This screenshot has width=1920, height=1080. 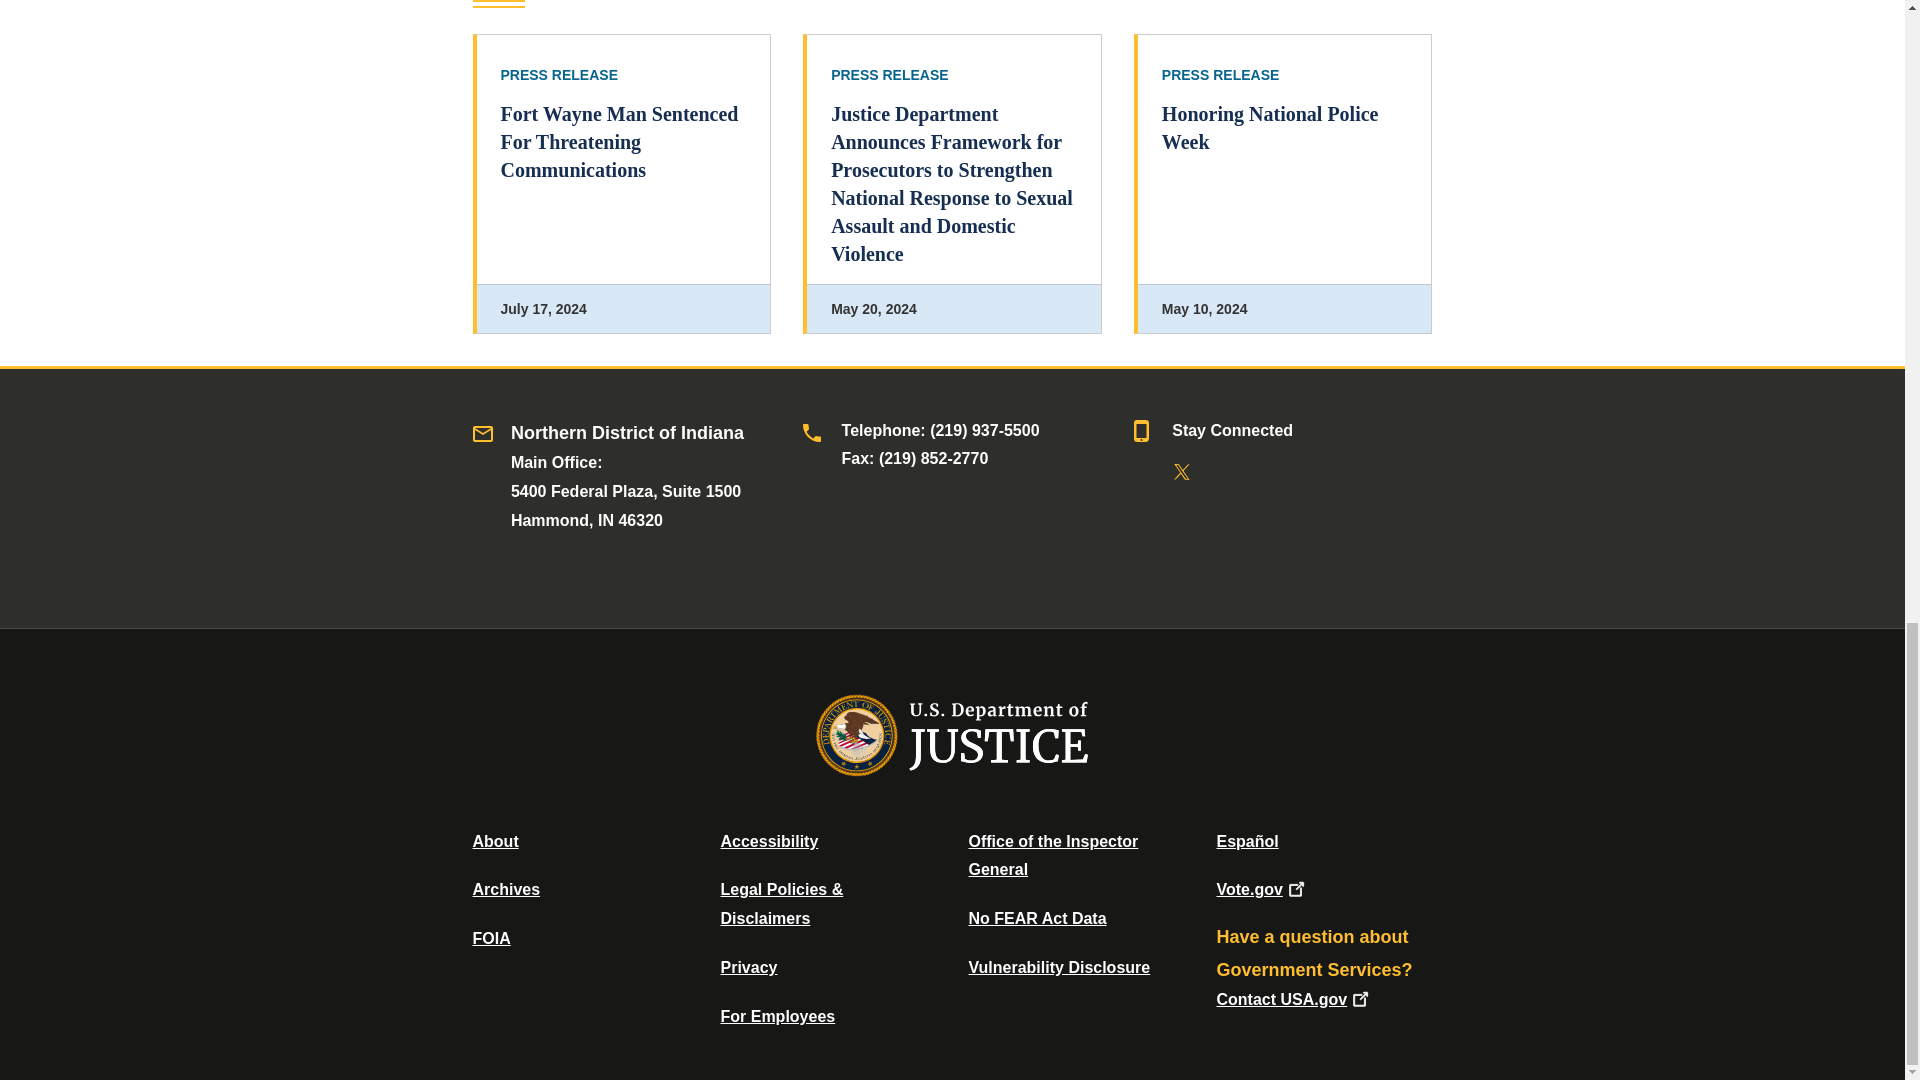 What do you see at coordinates (768, 840) in the screenshot?
I see `Accessibility Statement` at bounding box center [768, 840].